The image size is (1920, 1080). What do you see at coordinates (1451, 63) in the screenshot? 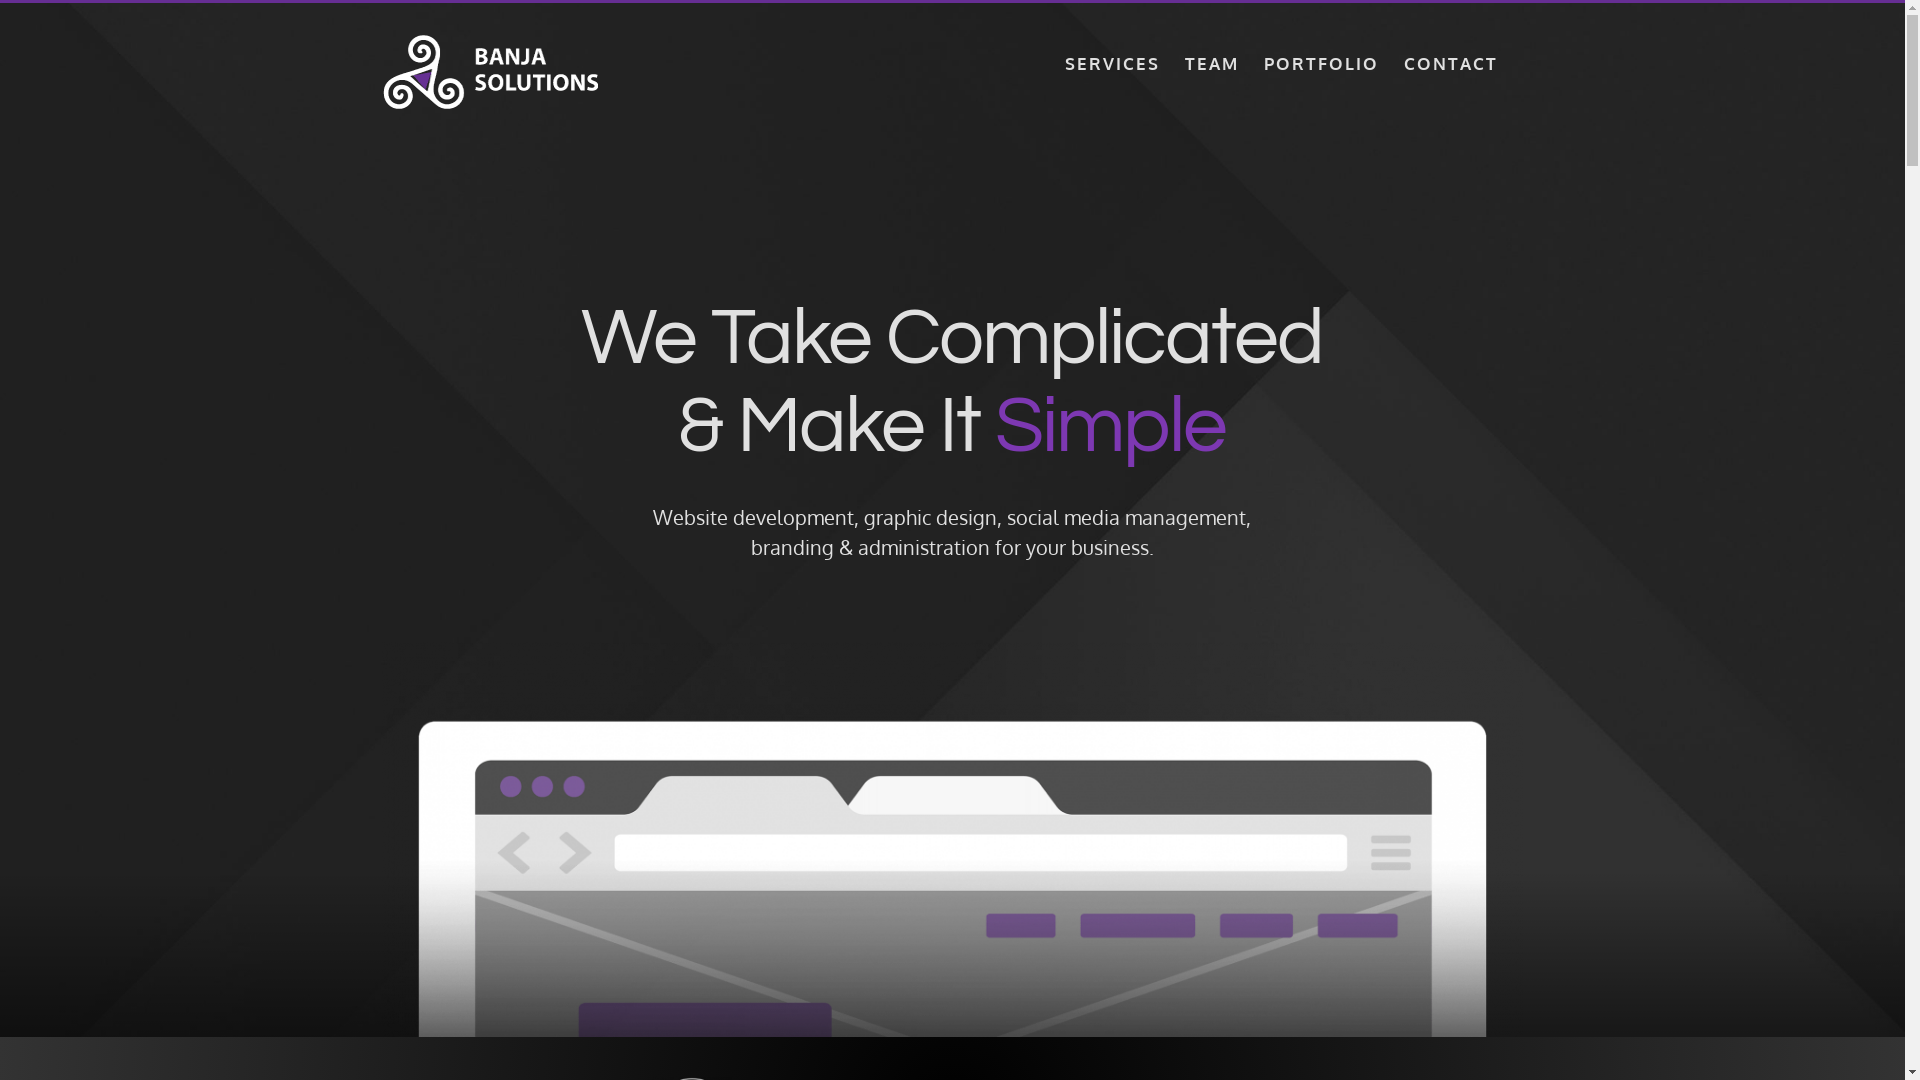
I see `CONTACT` at bounding box center [1451, 63].